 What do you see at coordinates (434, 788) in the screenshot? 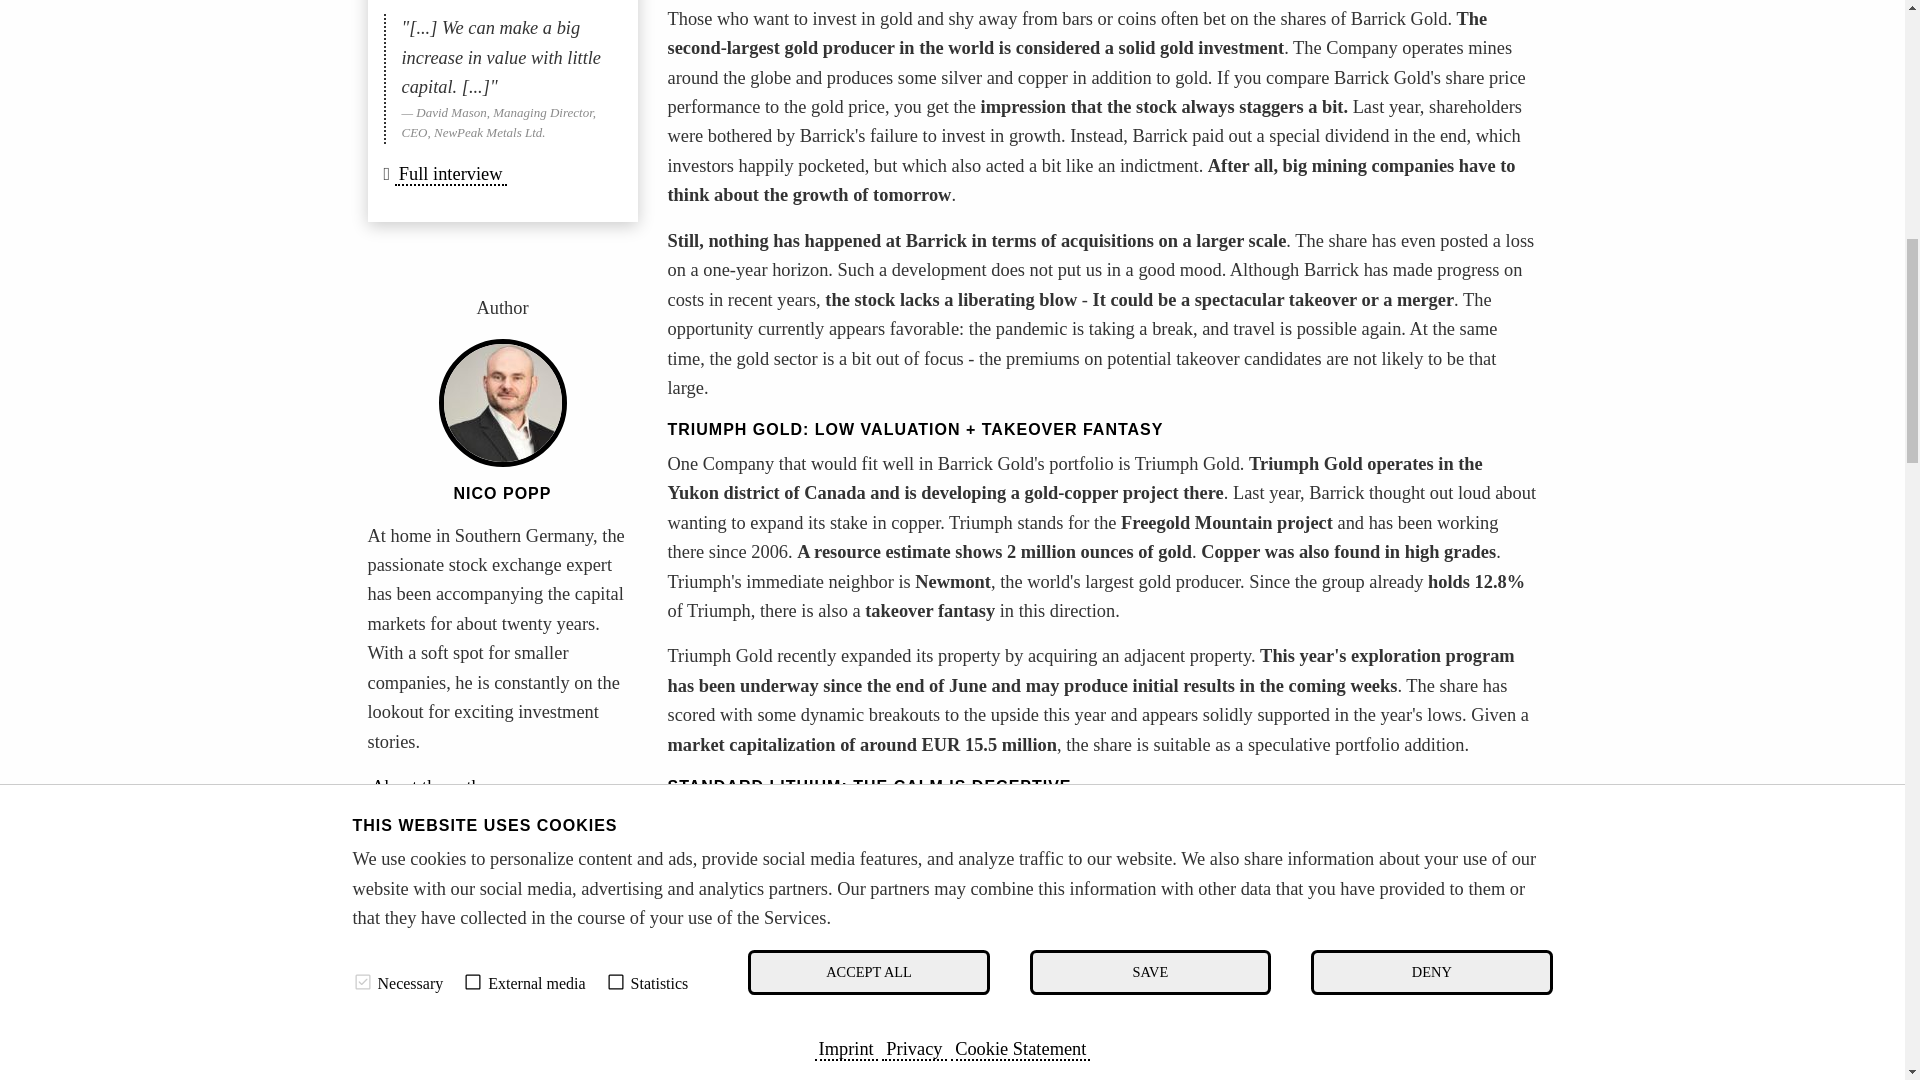
I see `About the author` at bounding box center [434, 788].